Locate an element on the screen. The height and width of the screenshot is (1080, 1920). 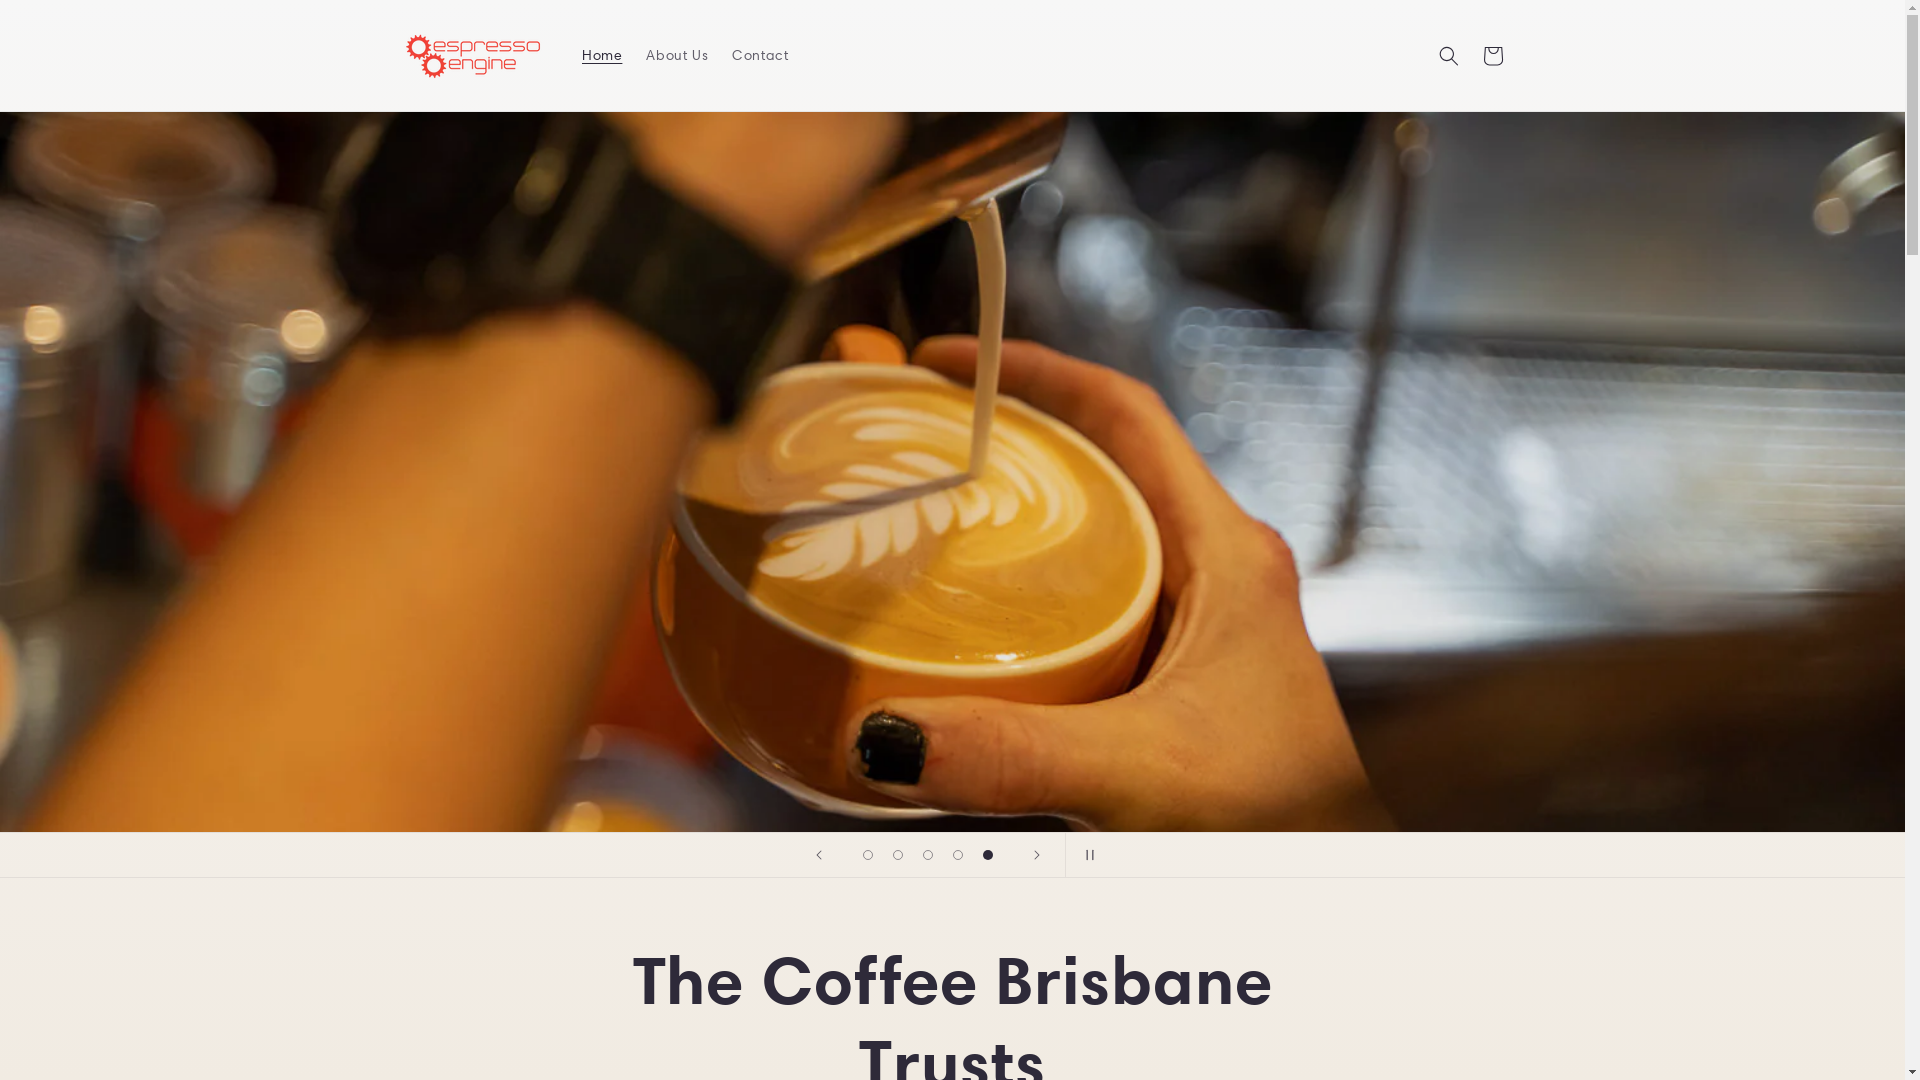
Contact is located at coordinates (760, 55).